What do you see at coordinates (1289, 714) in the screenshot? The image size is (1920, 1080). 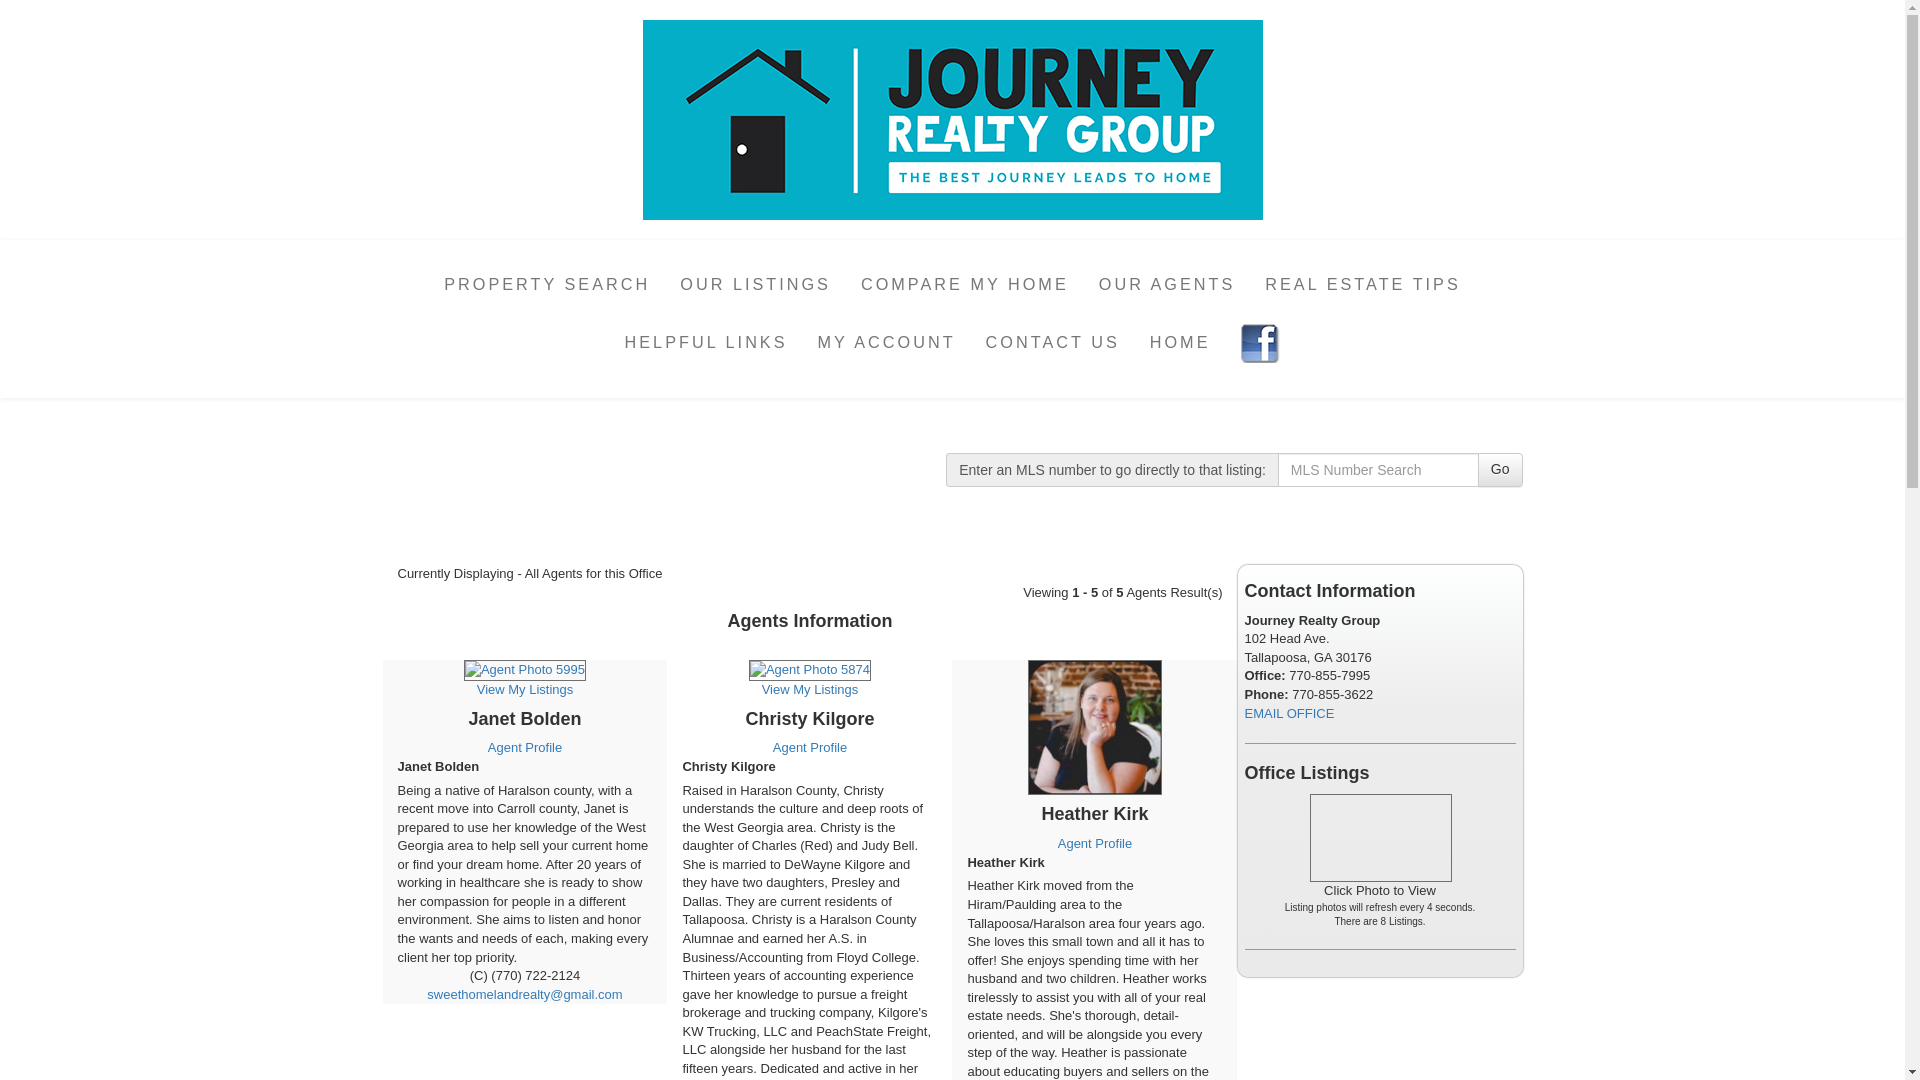 I see `EMAIL OFFICE` at bounding box center [1289, 714].